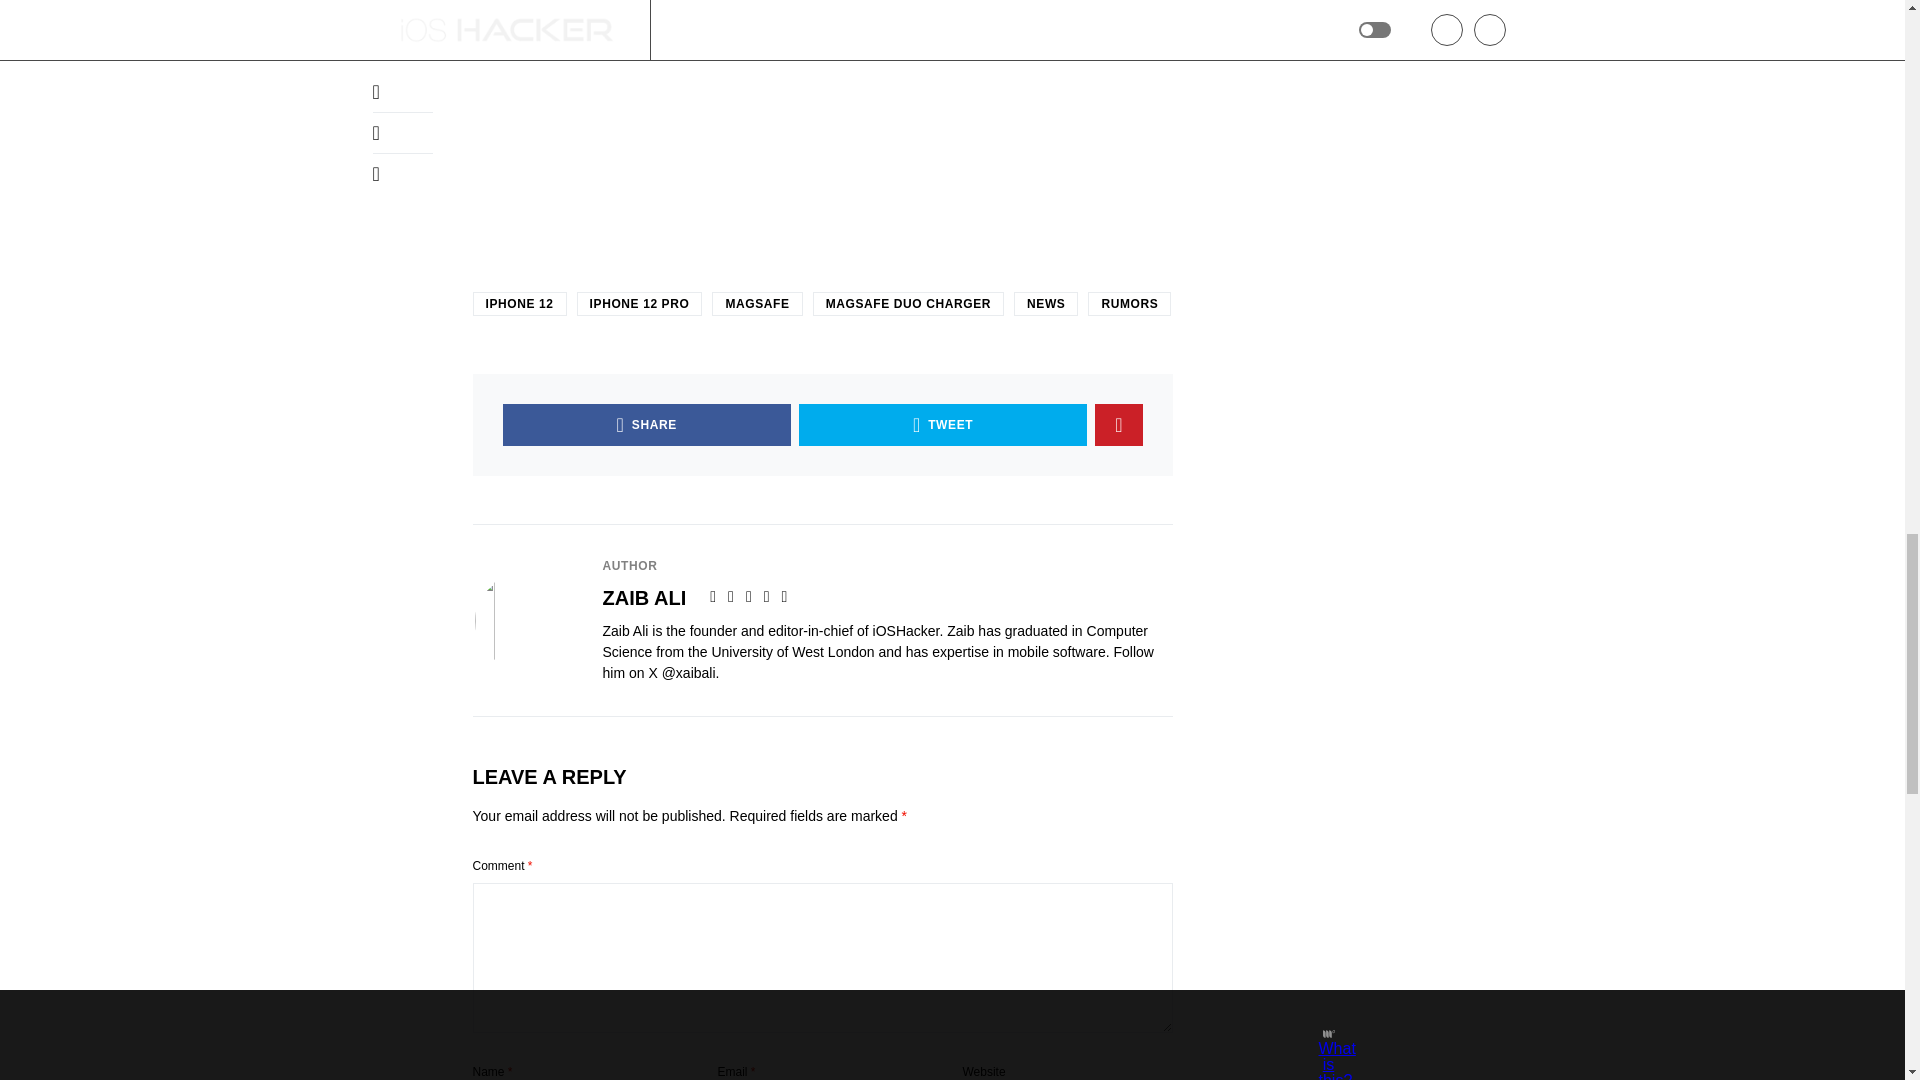 Image resolution: width=1920 pixels, height=1080 pixels. I want to click on YouTube video player, so click(822, 117).